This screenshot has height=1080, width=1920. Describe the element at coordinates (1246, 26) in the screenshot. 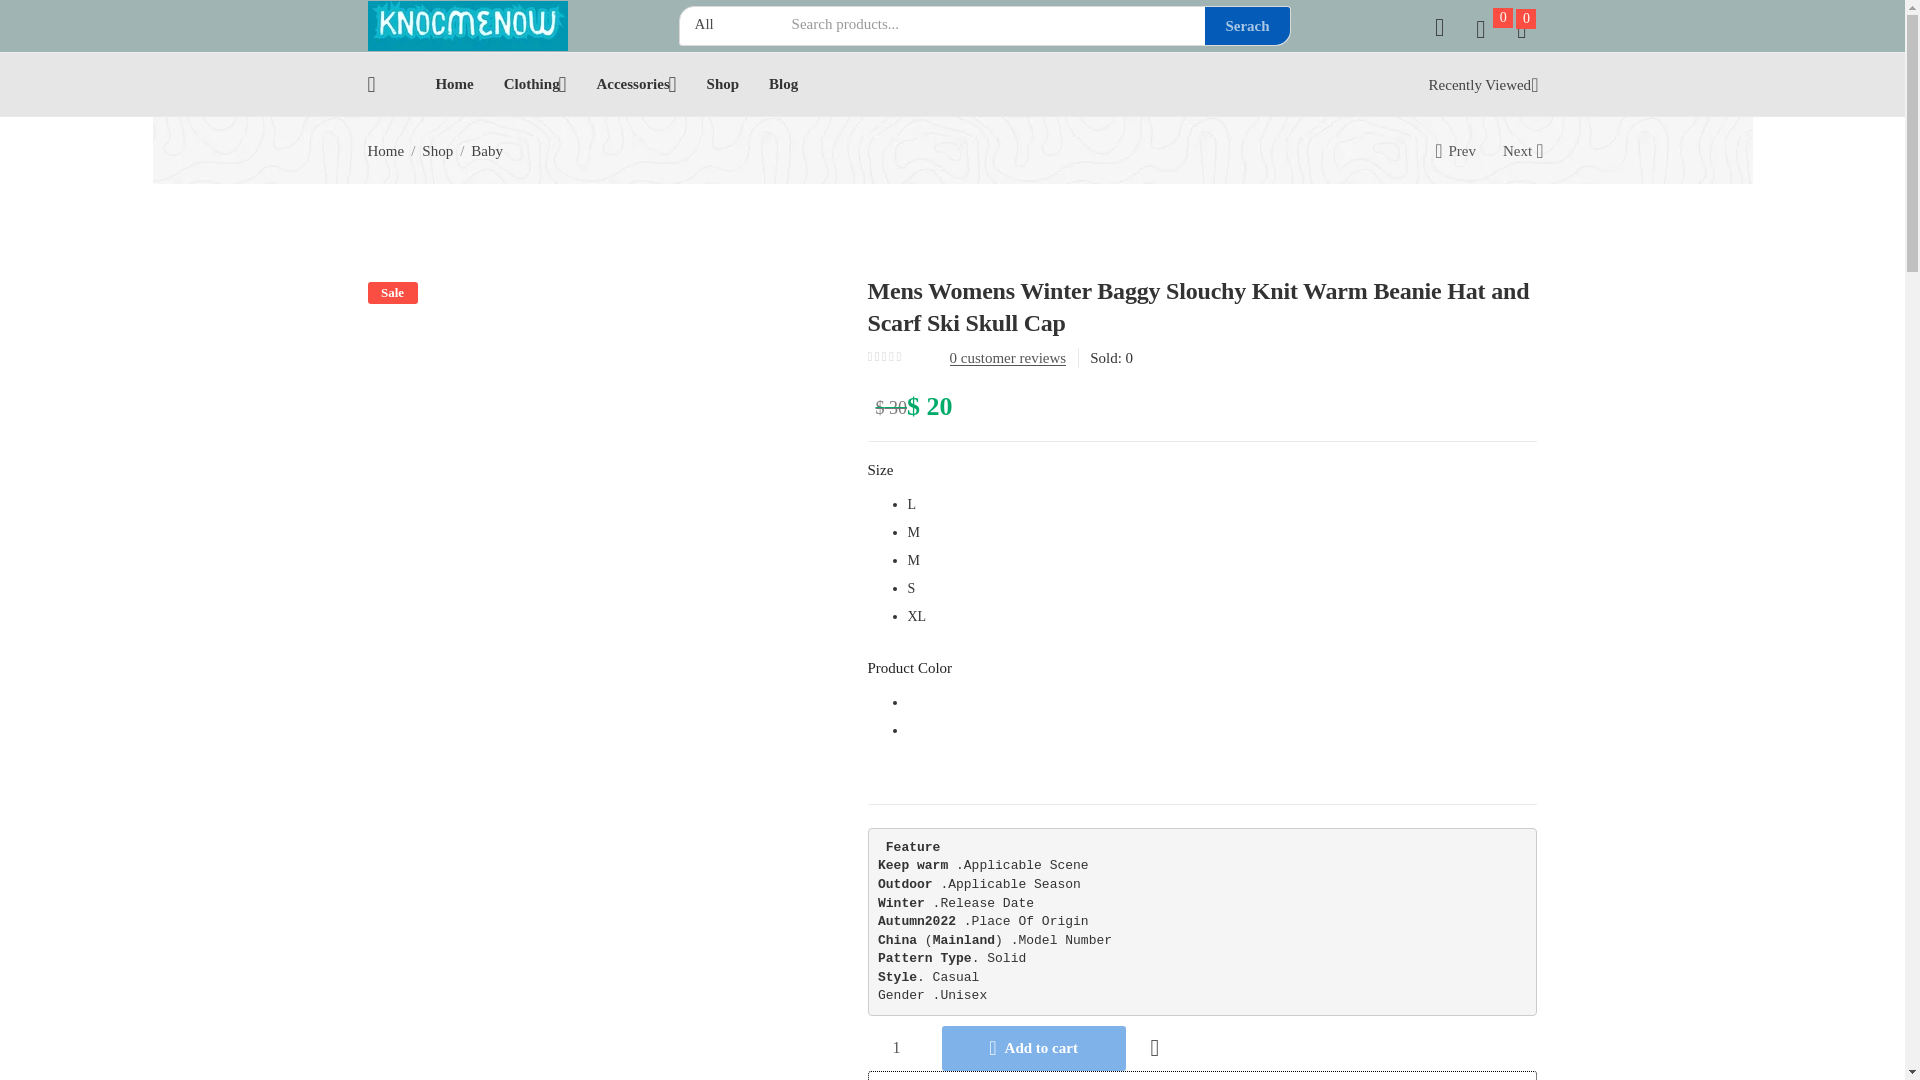

I see `Serach` at that location.